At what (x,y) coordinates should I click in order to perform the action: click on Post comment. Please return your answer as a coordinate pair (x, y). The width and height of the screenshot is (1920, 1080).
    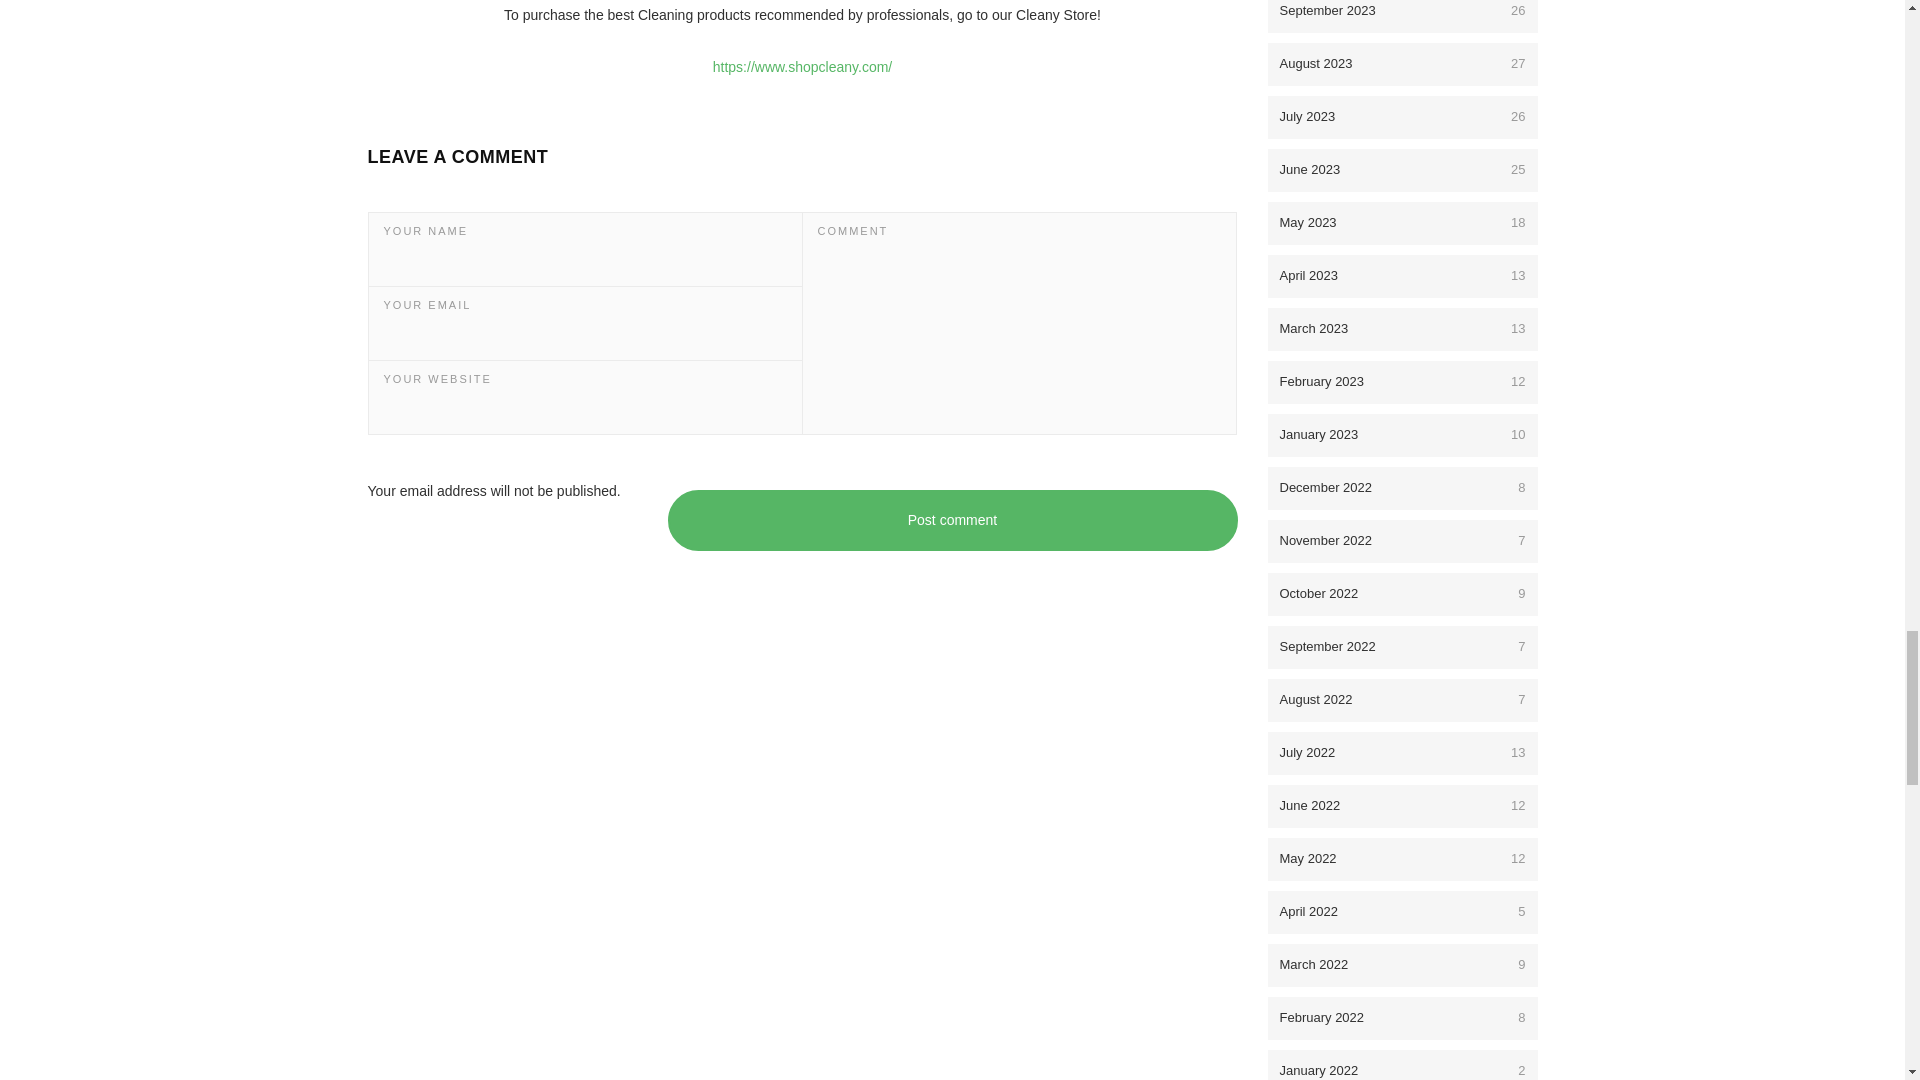
    Looking at the image, I should click on (953, 520).